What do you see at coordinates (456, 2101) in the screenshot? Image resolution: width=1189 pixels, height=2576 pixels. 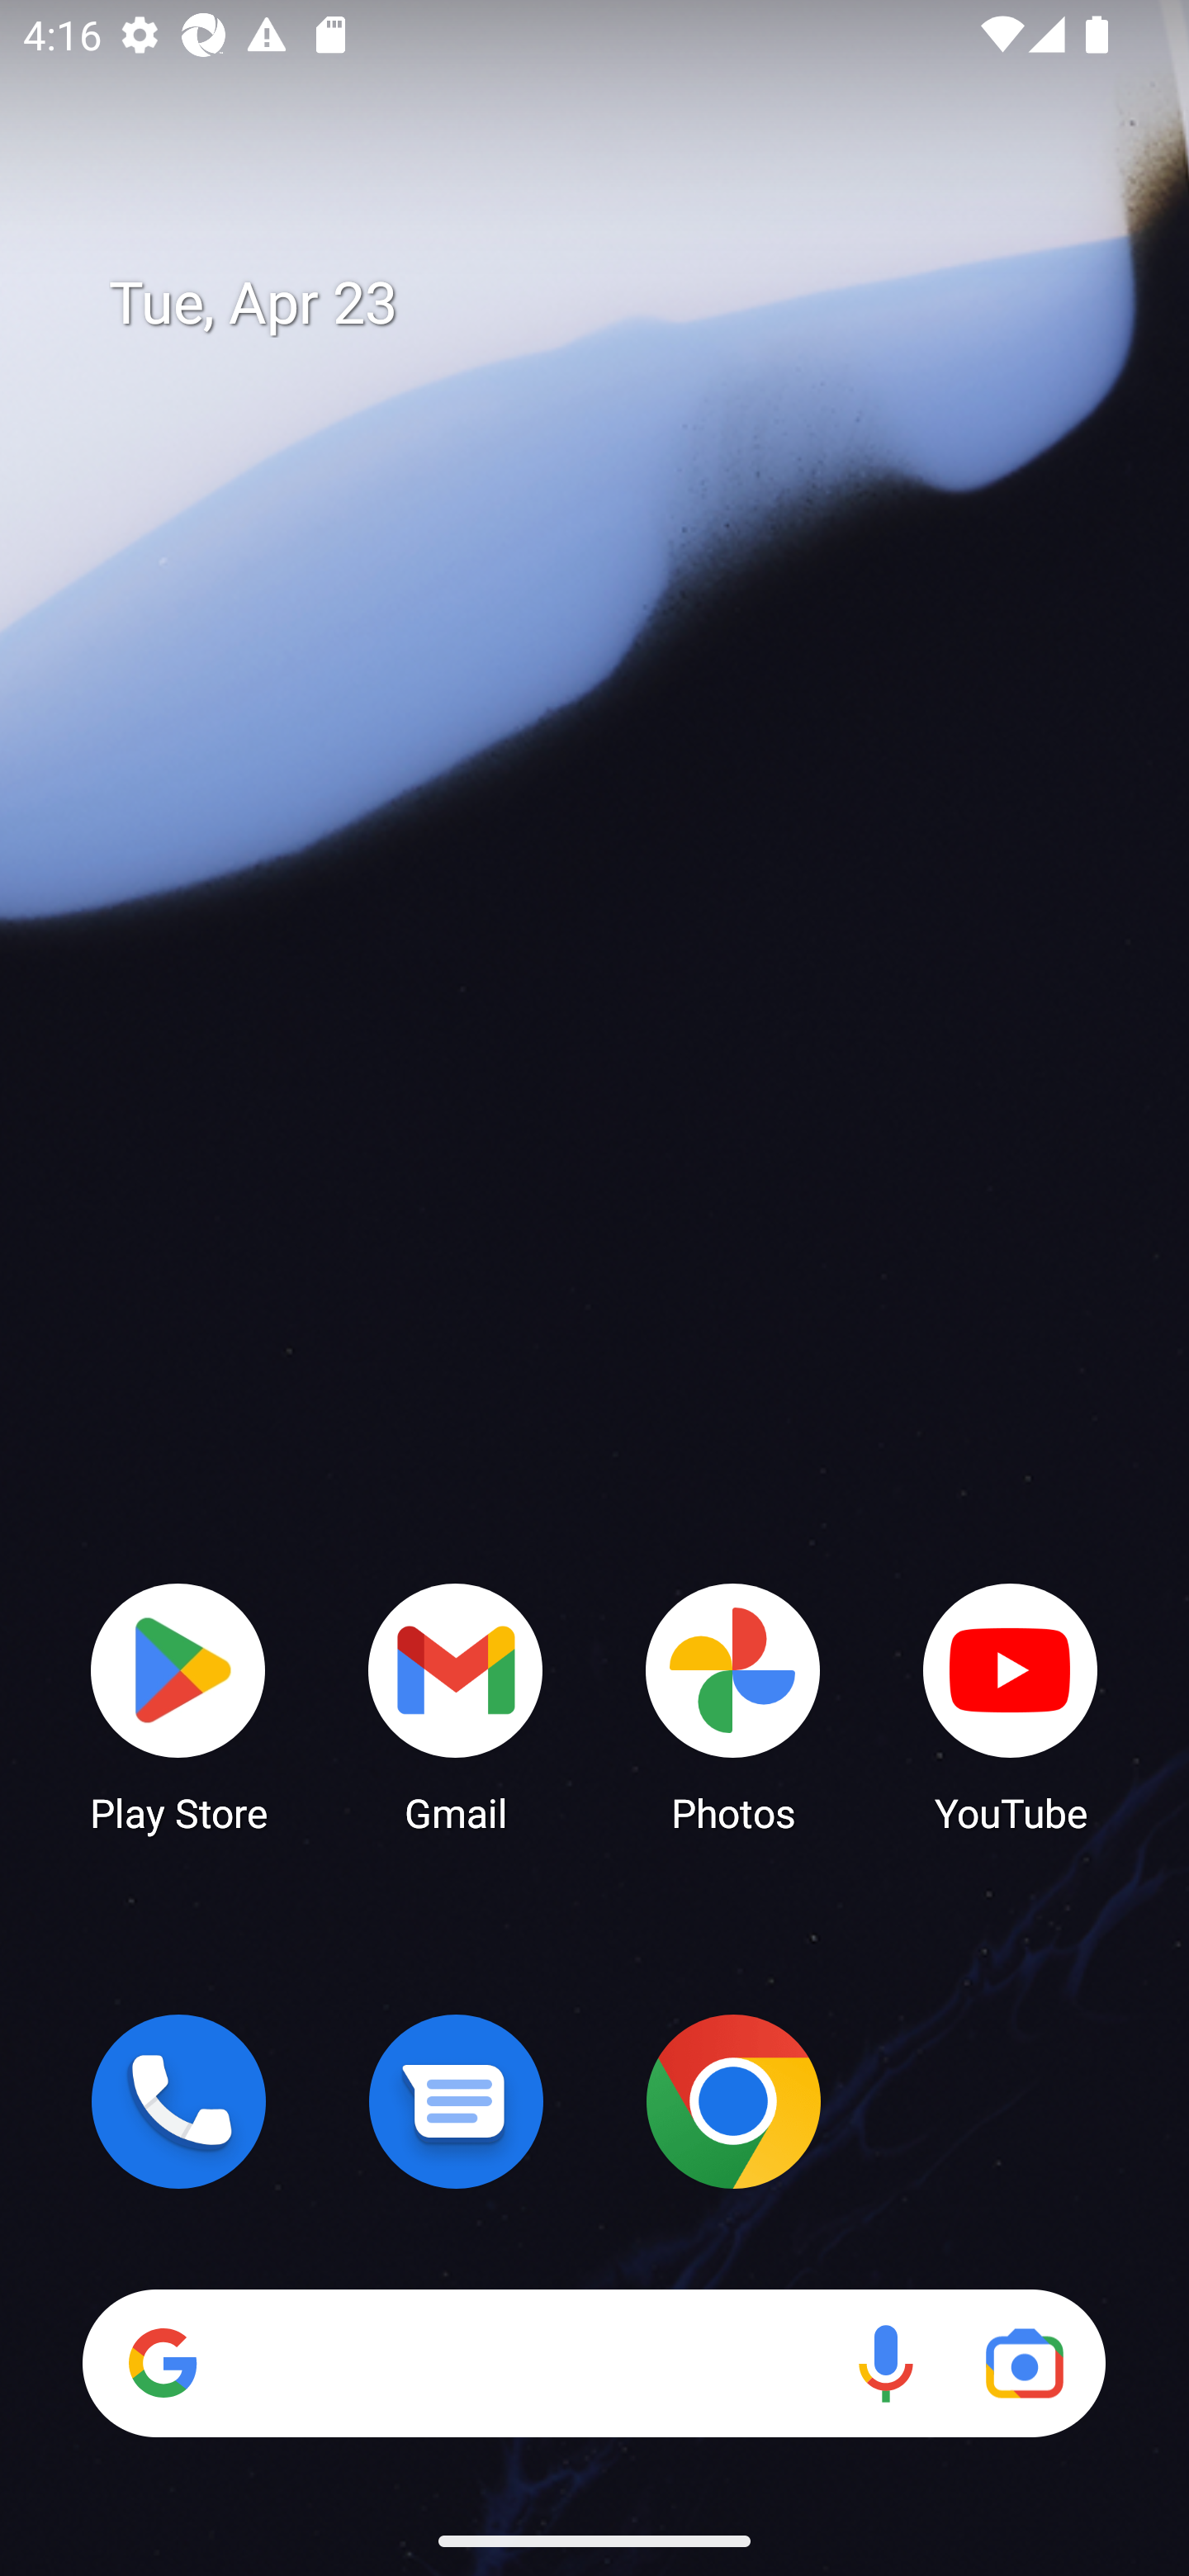 I see `Messages` at bounding box center [456, 2101].